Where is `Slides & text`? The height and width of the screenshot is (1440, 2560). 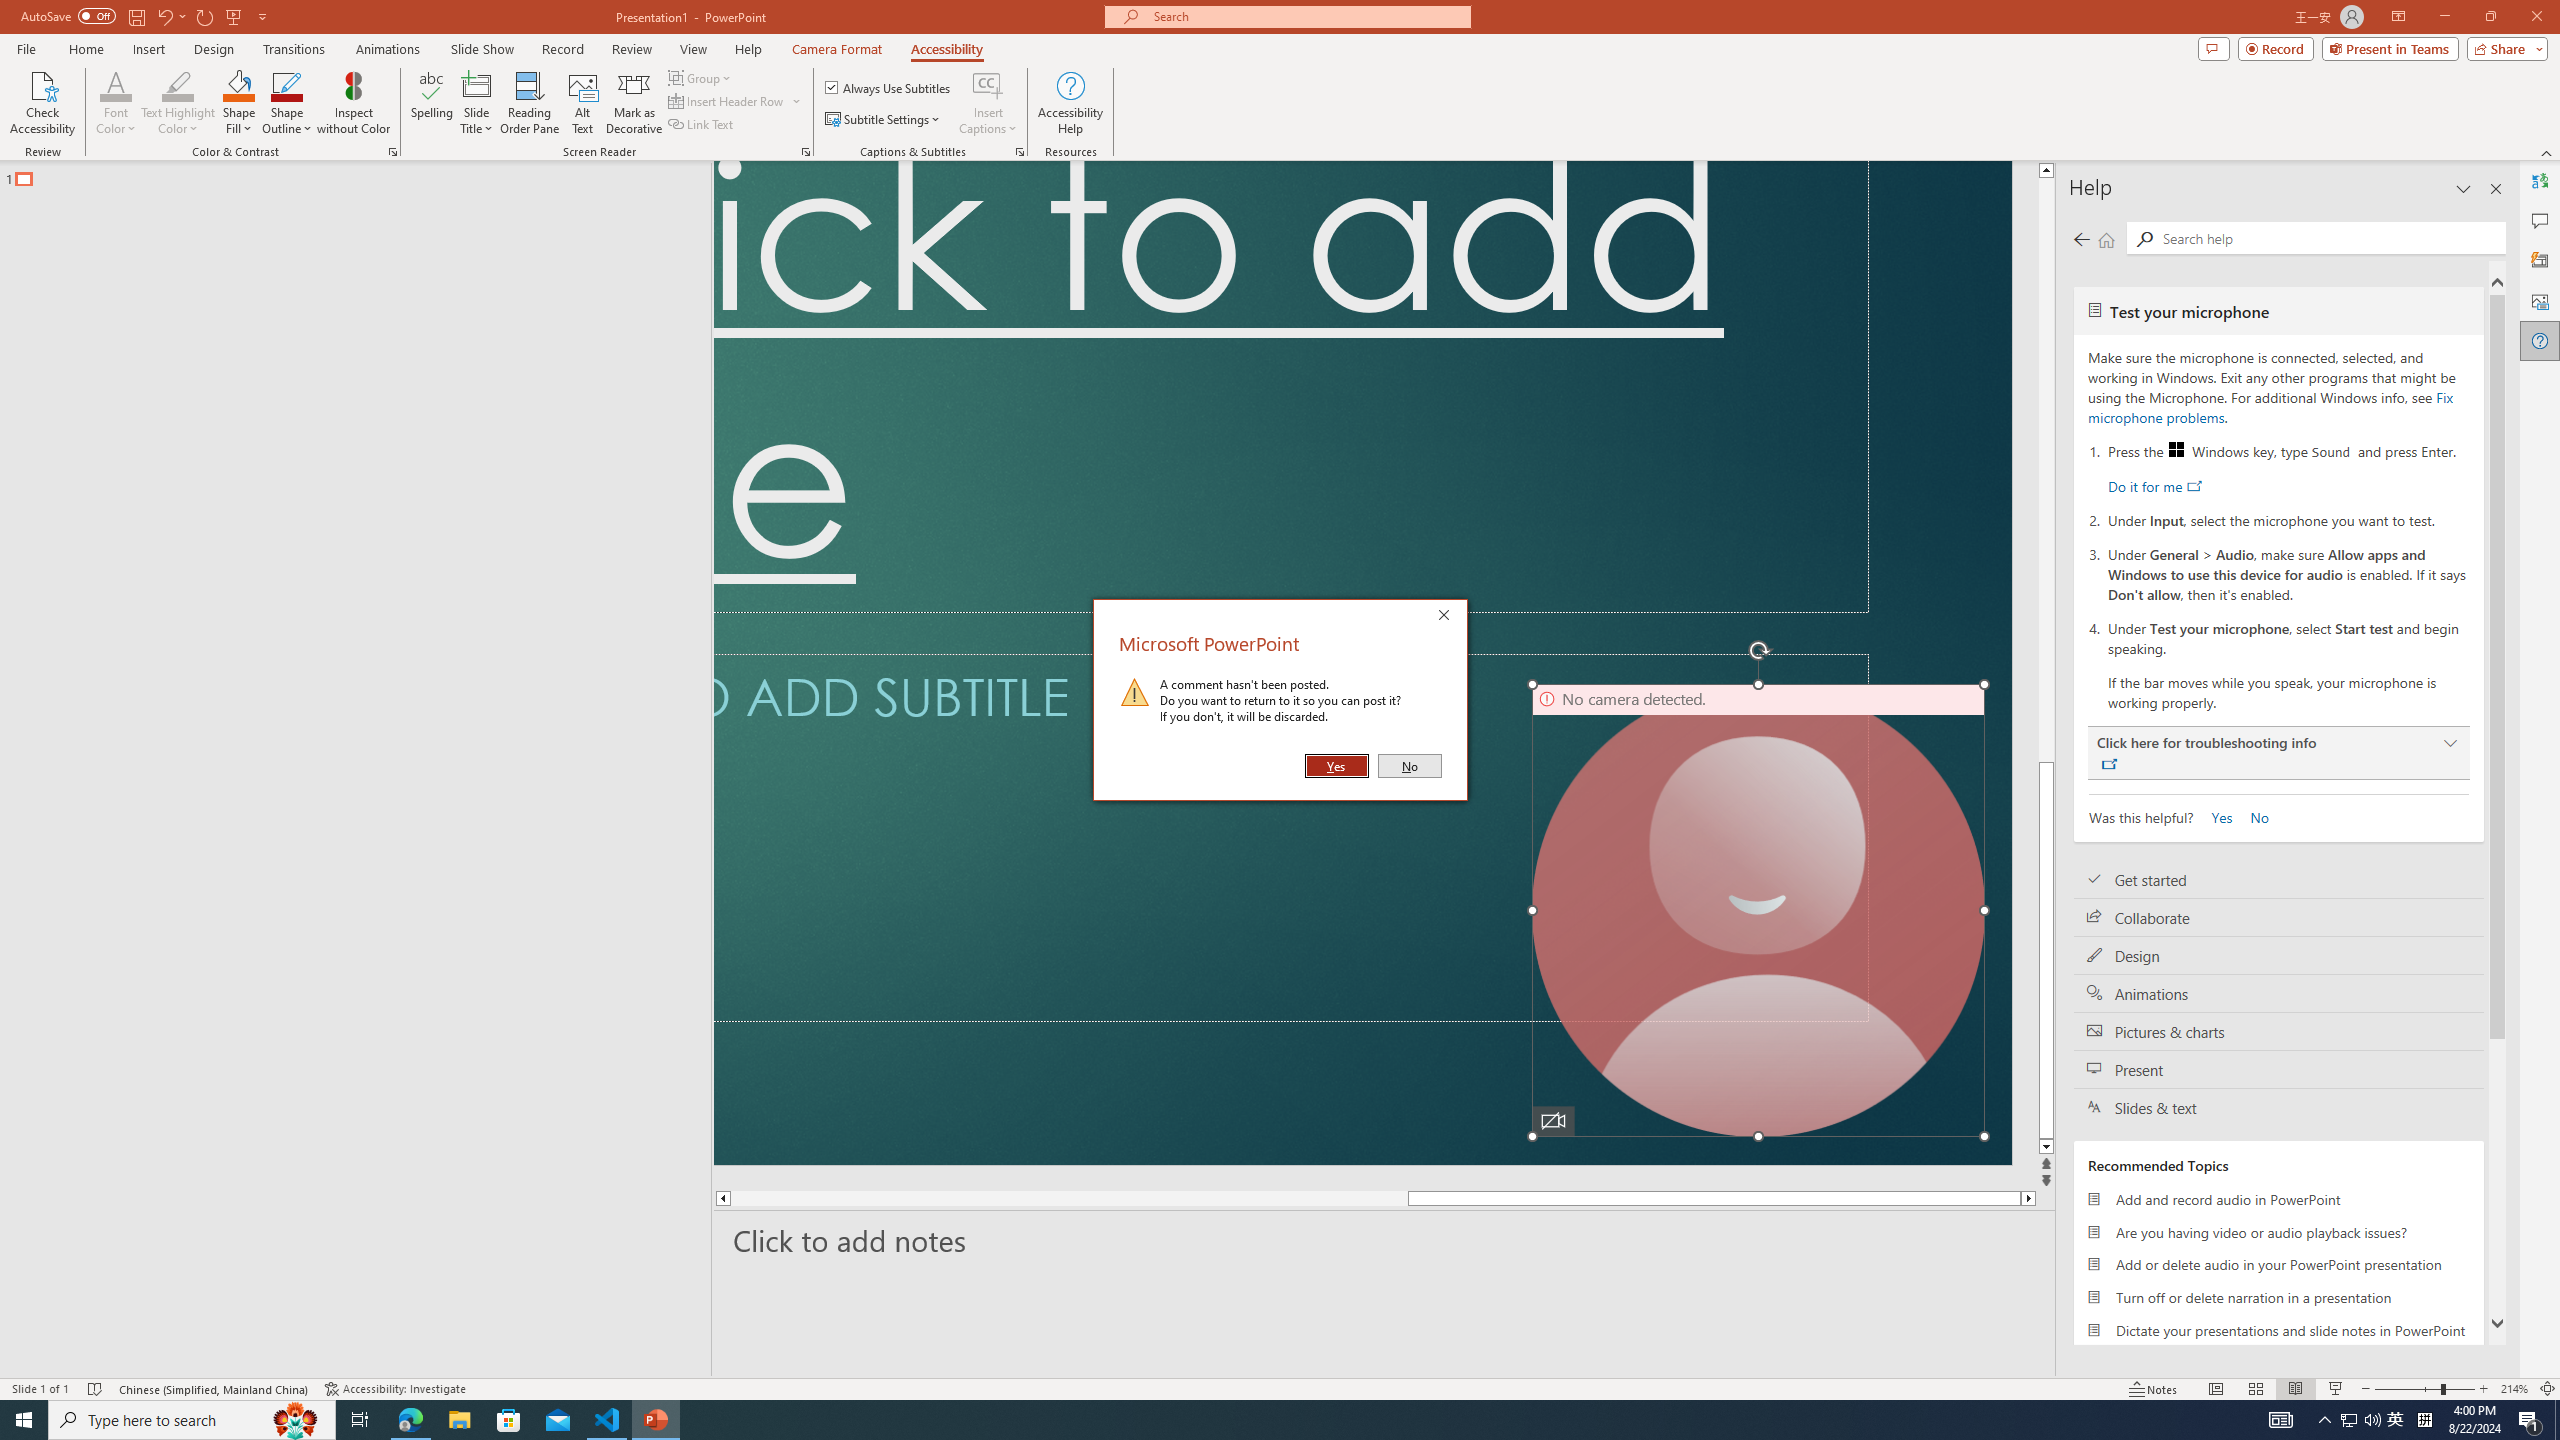
Slides & text is located at coordinates (2278, 1108).